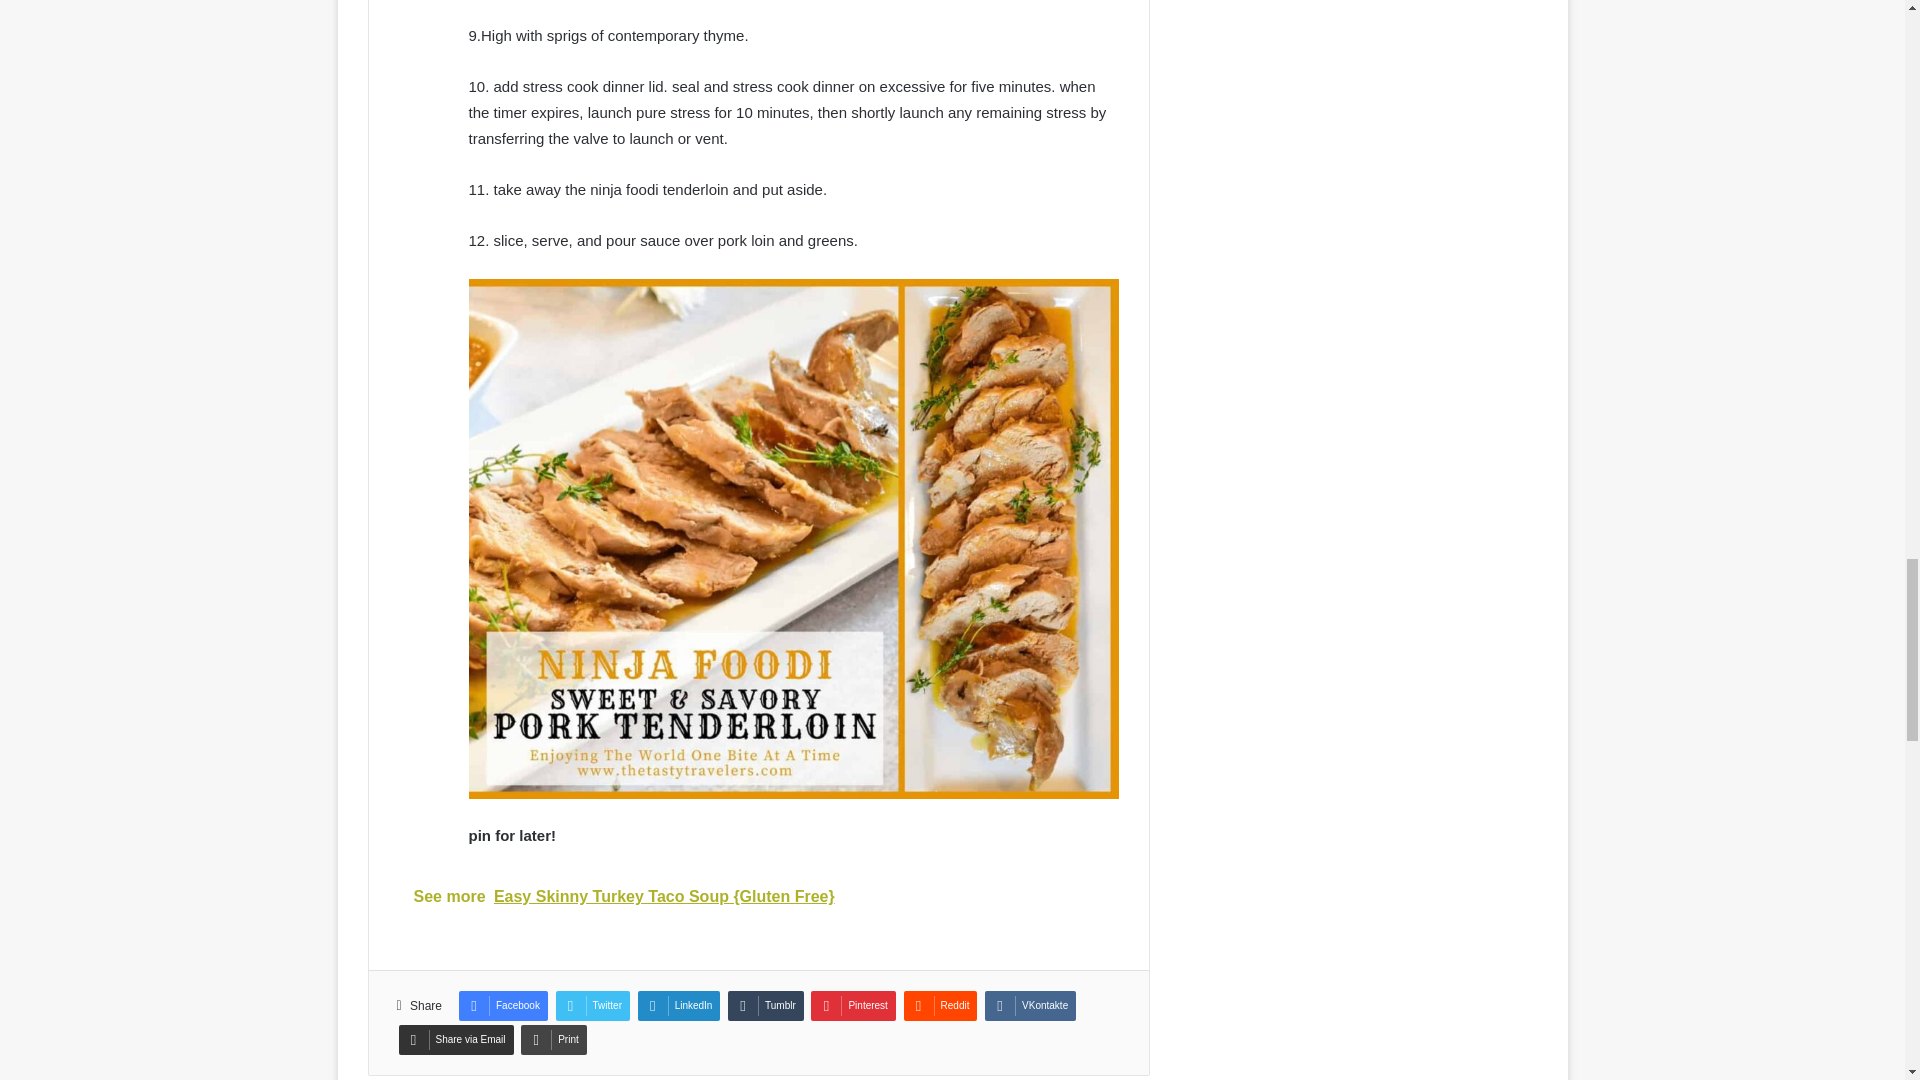 The width and height of the screenshot is (1920, 1080). I want to click on Facebook, so click(502, 1006).